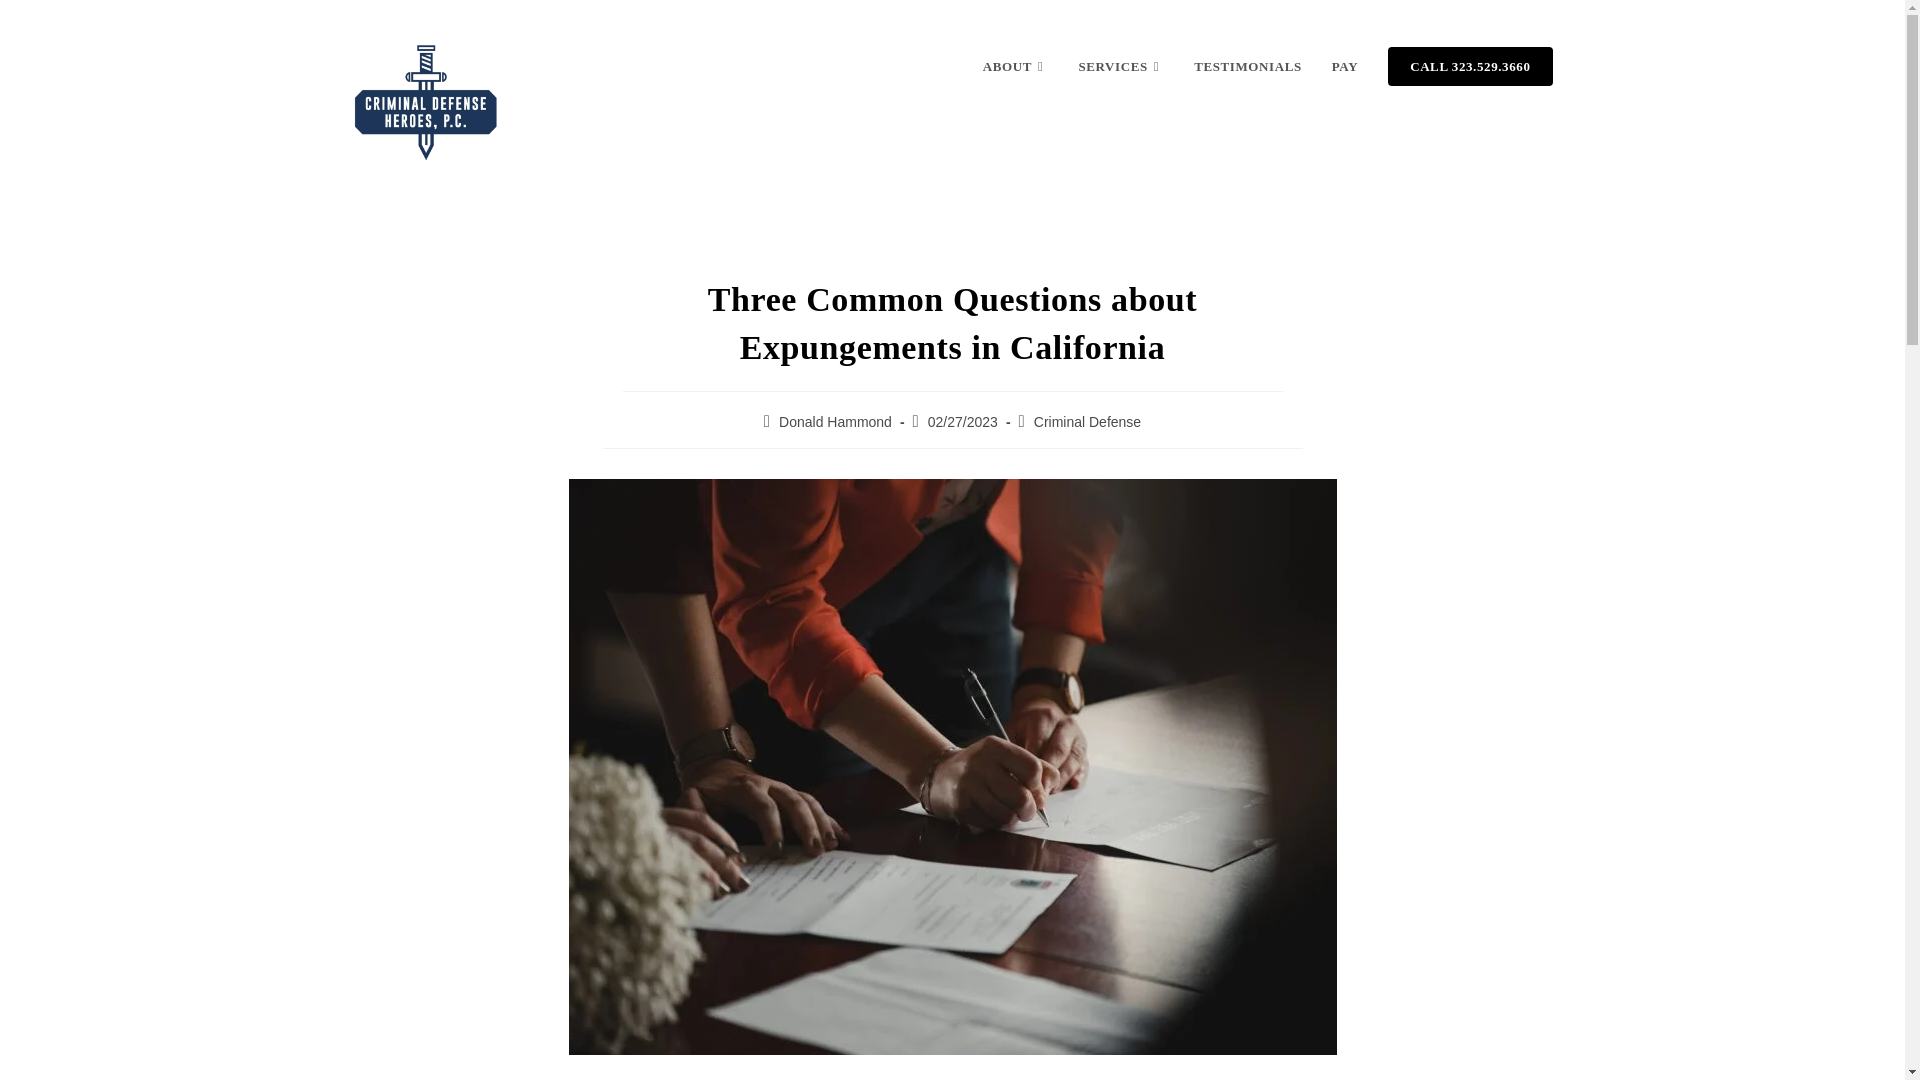 The height and width of the screenshot is (1080, 1920). Describe the element at coordinates (836, 421) in the screenshot. I see `Posts by Donald Hammond` at that location.